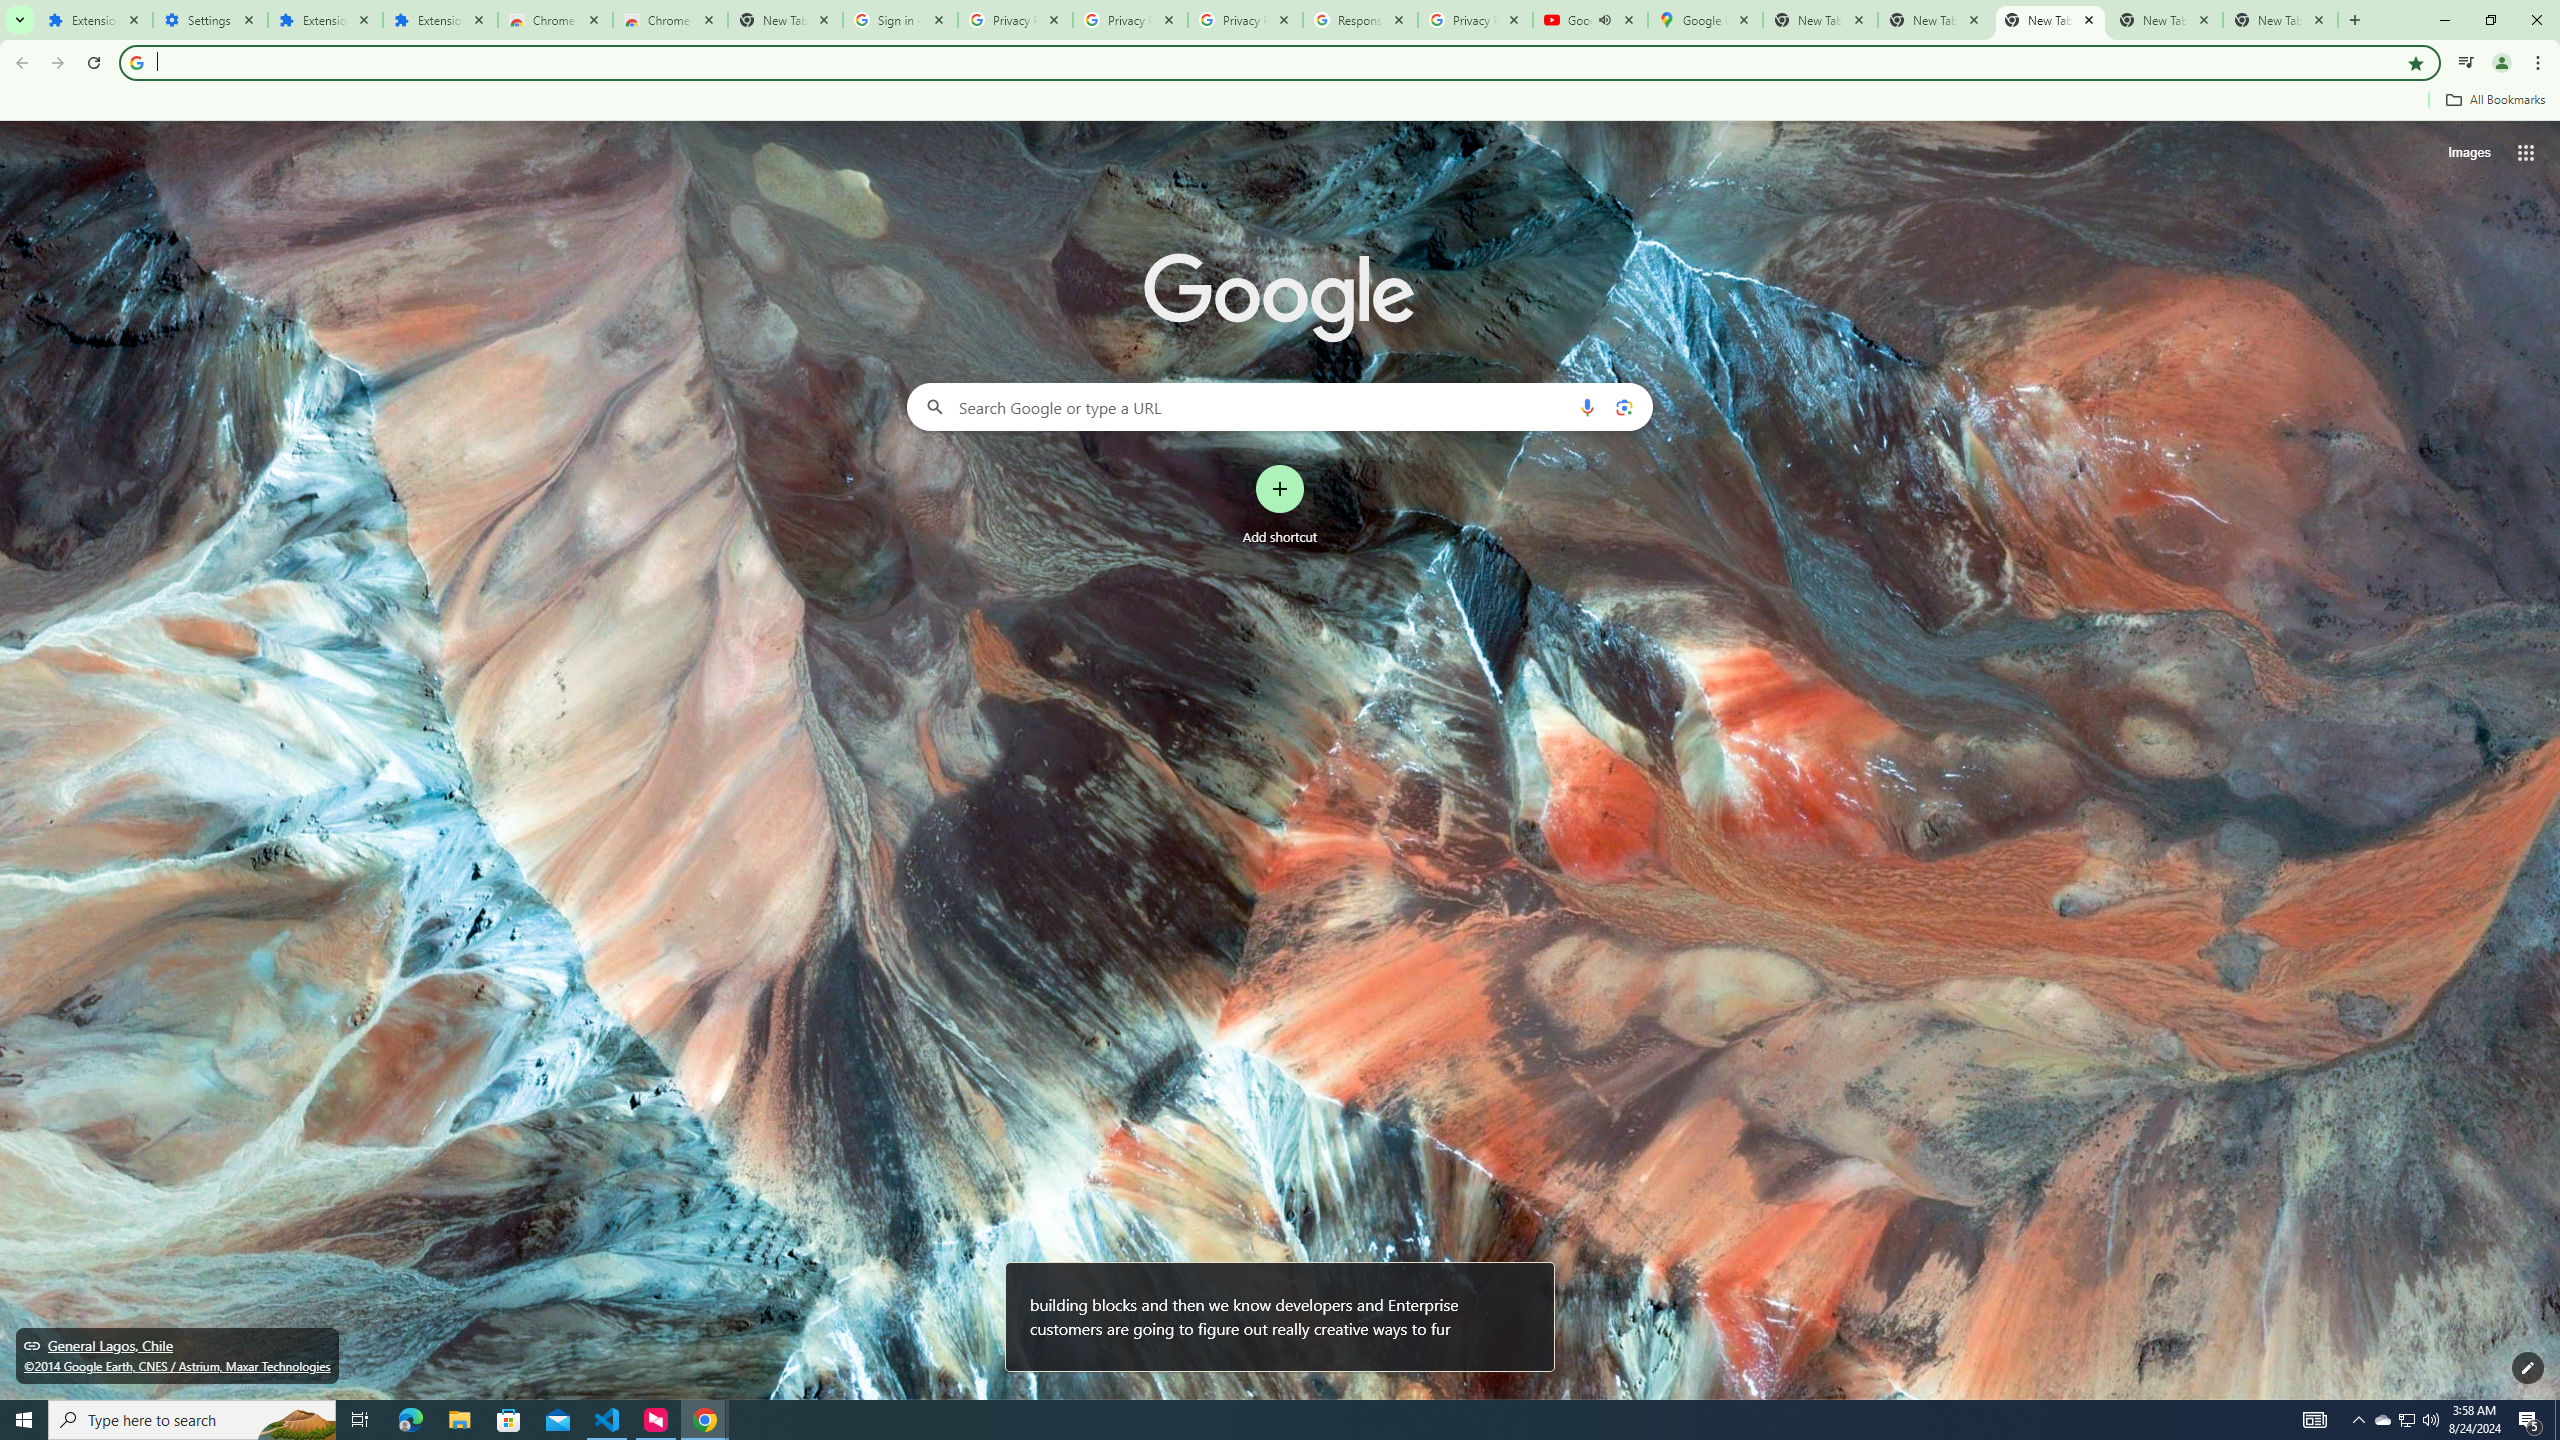  I want to click on Extensions, so click(94, 20).